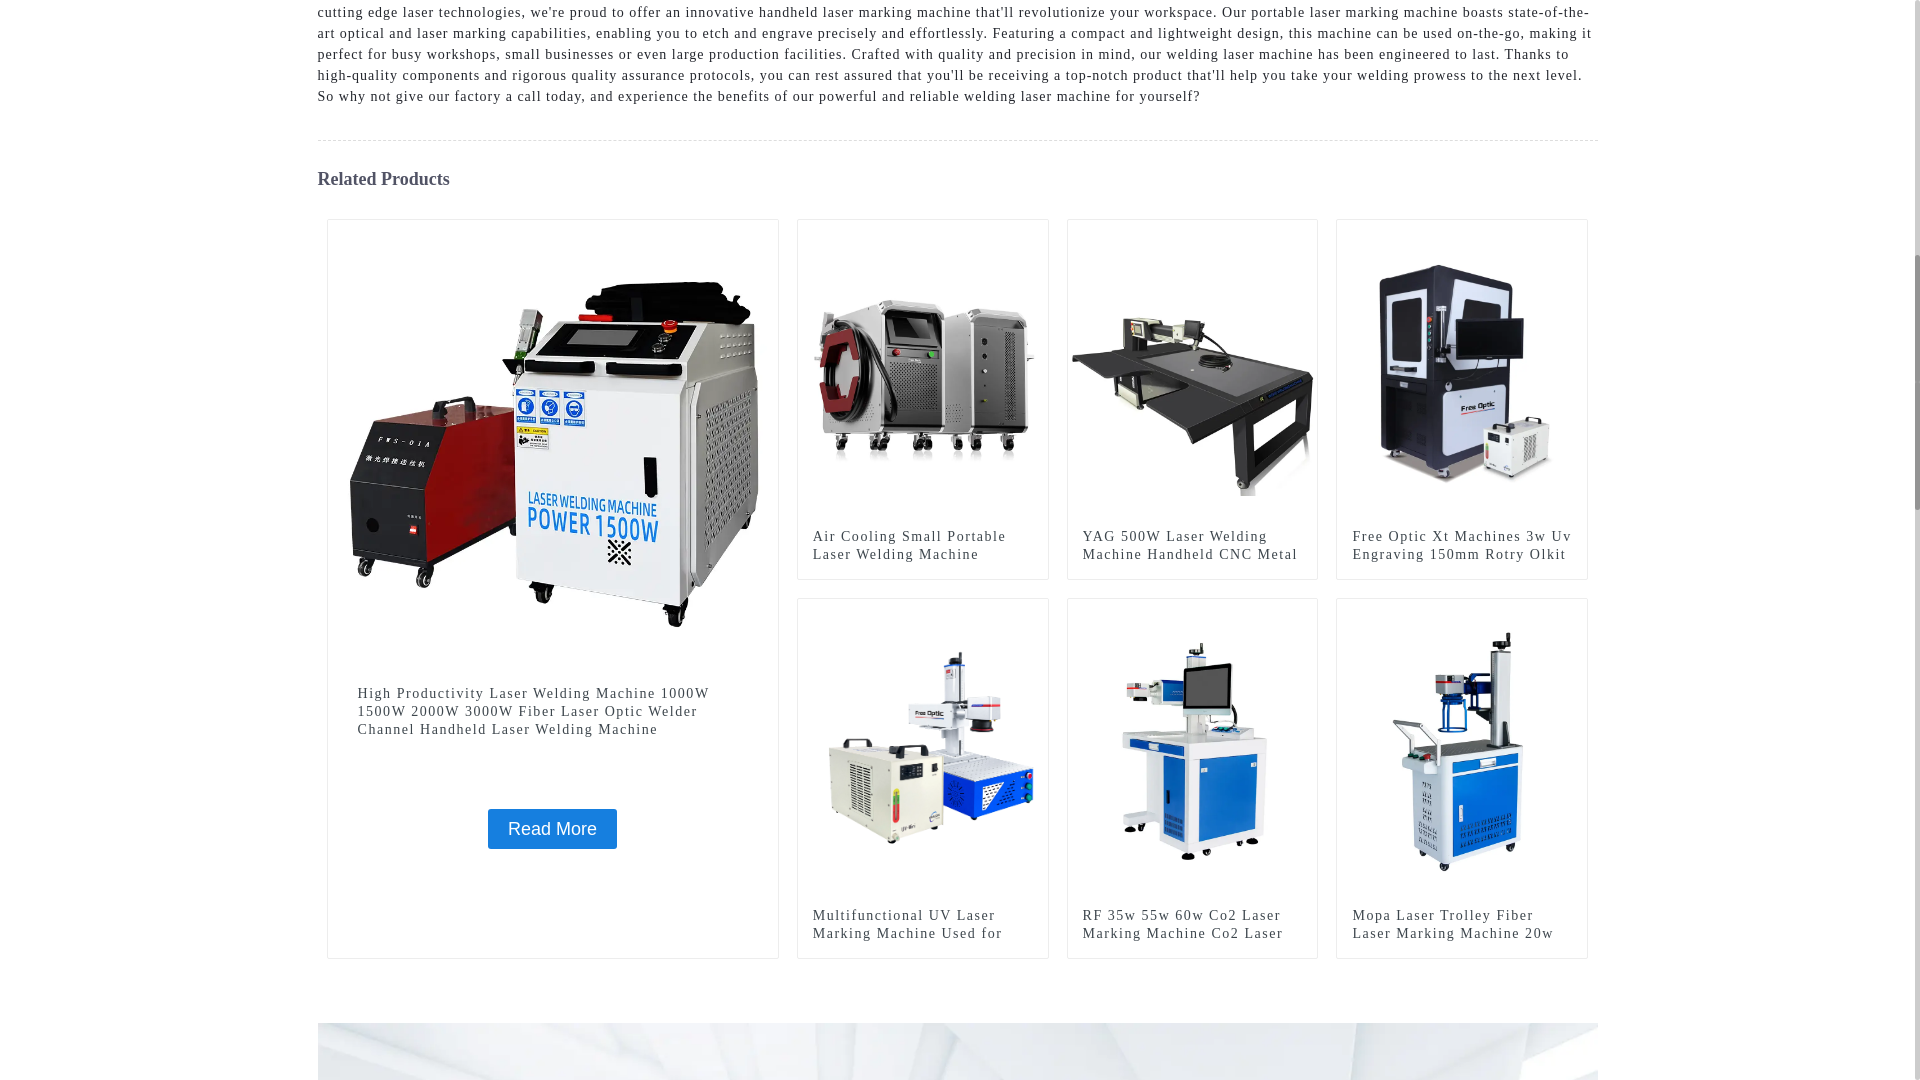 This screenshot has height=1080, width=1920. I want to click on Air Cooling Small Portable Laser Welding Machine, so click(923, 370).